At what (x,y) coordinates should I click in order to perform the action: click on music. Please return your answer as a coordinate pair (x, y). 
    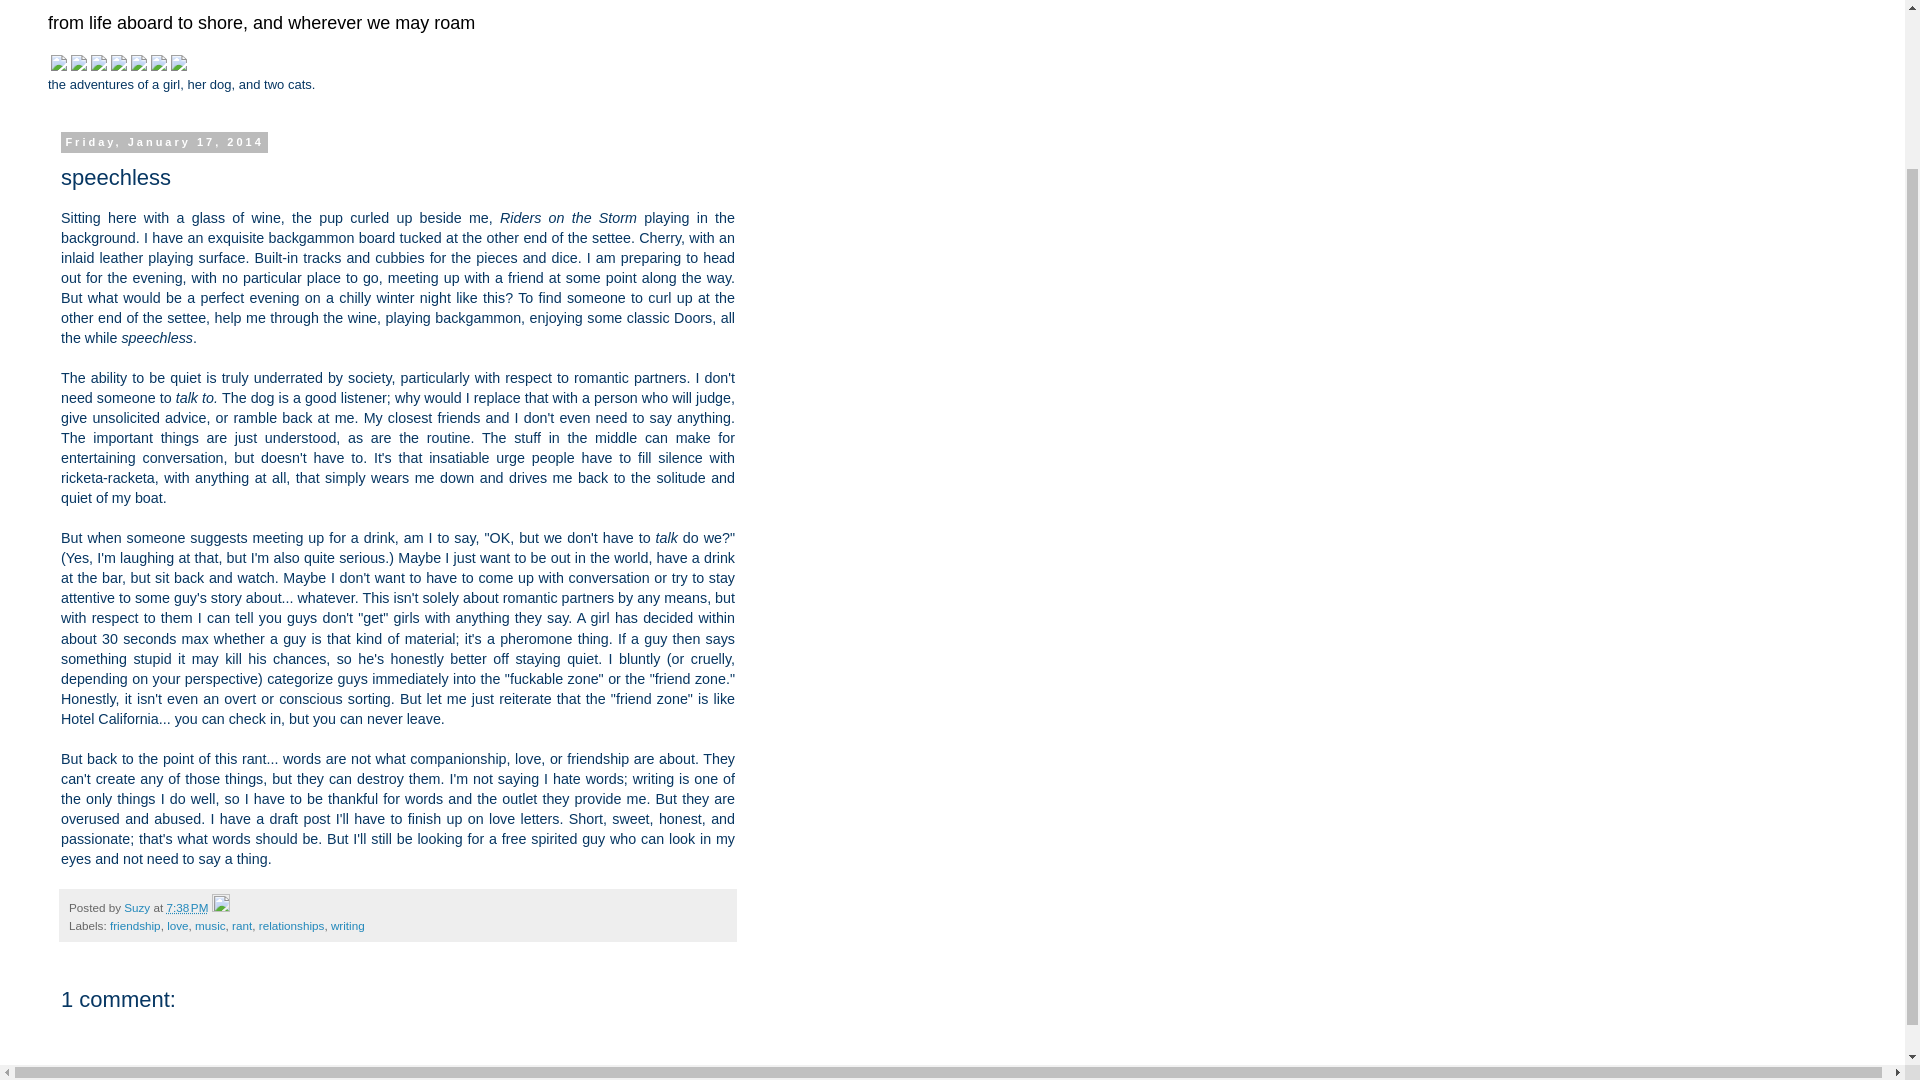
    Looking at the image, I should click on (210, 926).